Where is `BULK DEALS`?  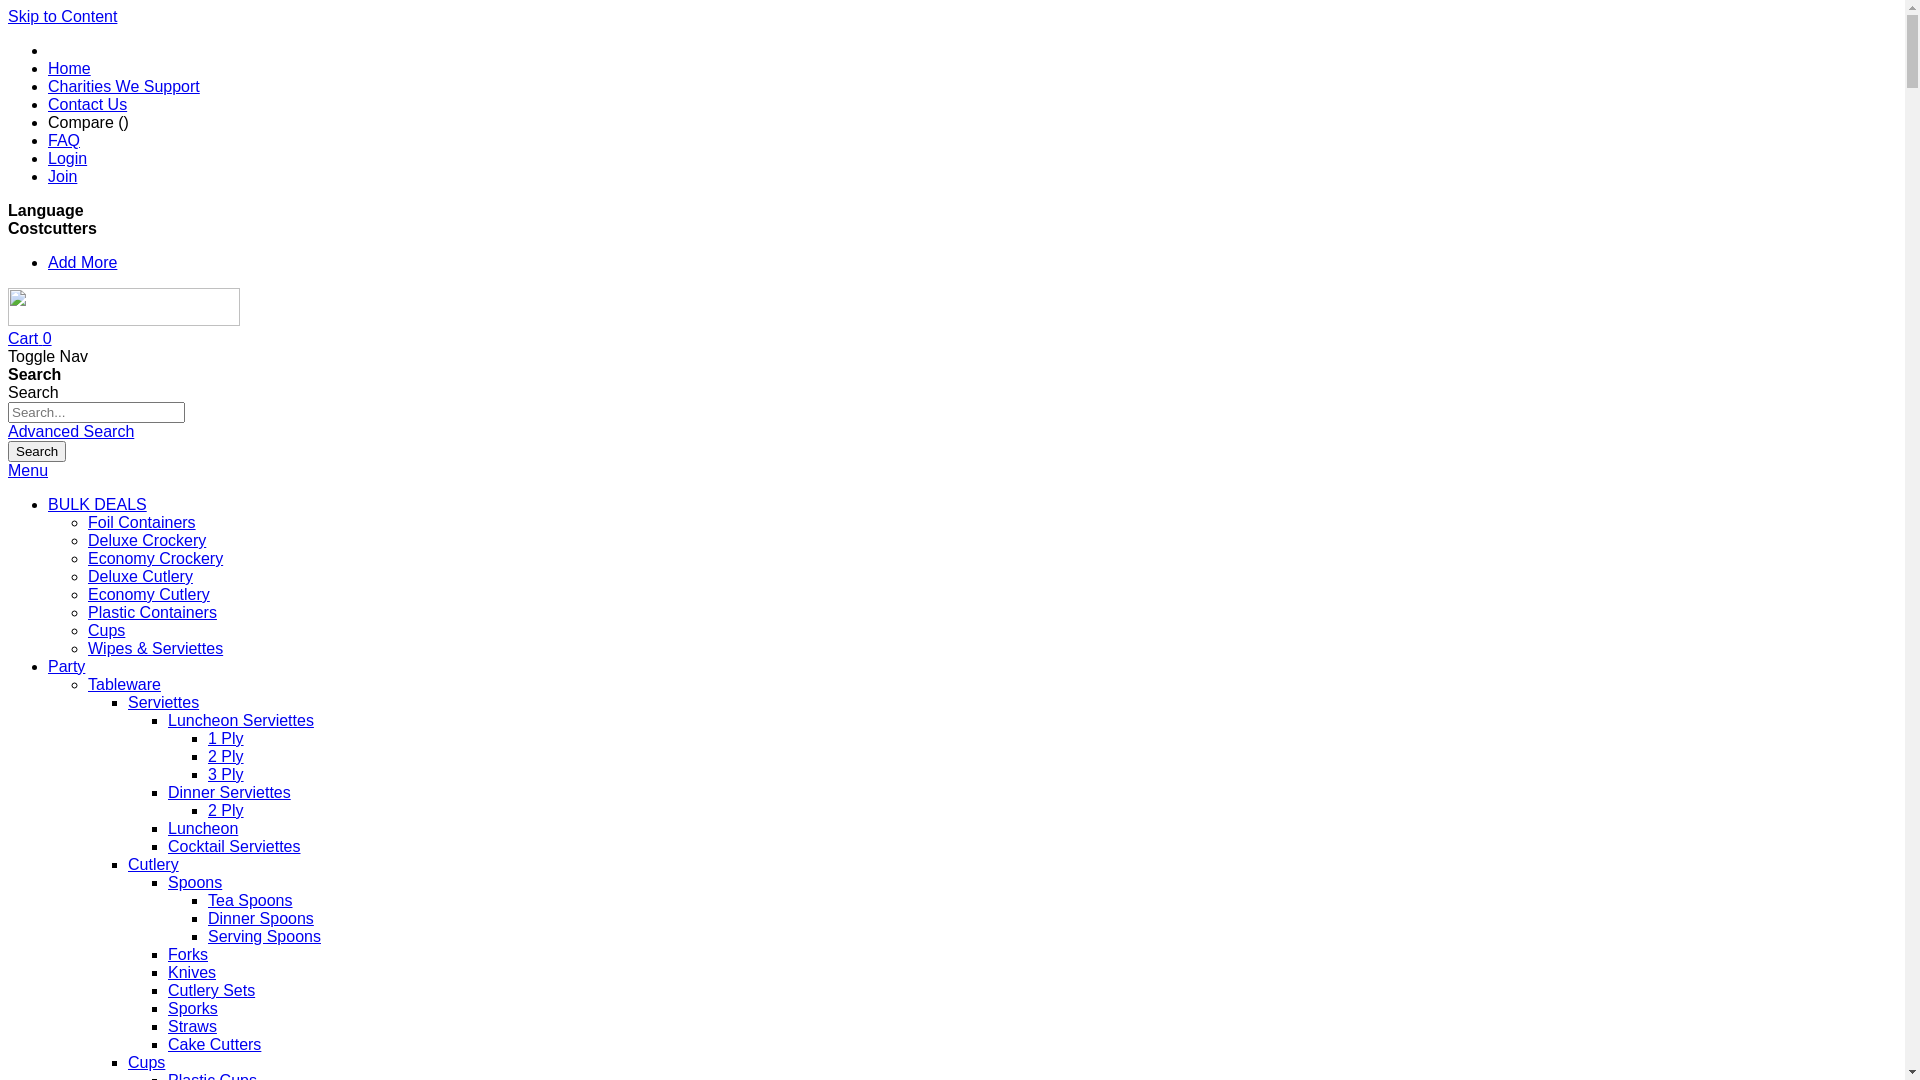 BULK DEALS is located at coordinates (98, 504).